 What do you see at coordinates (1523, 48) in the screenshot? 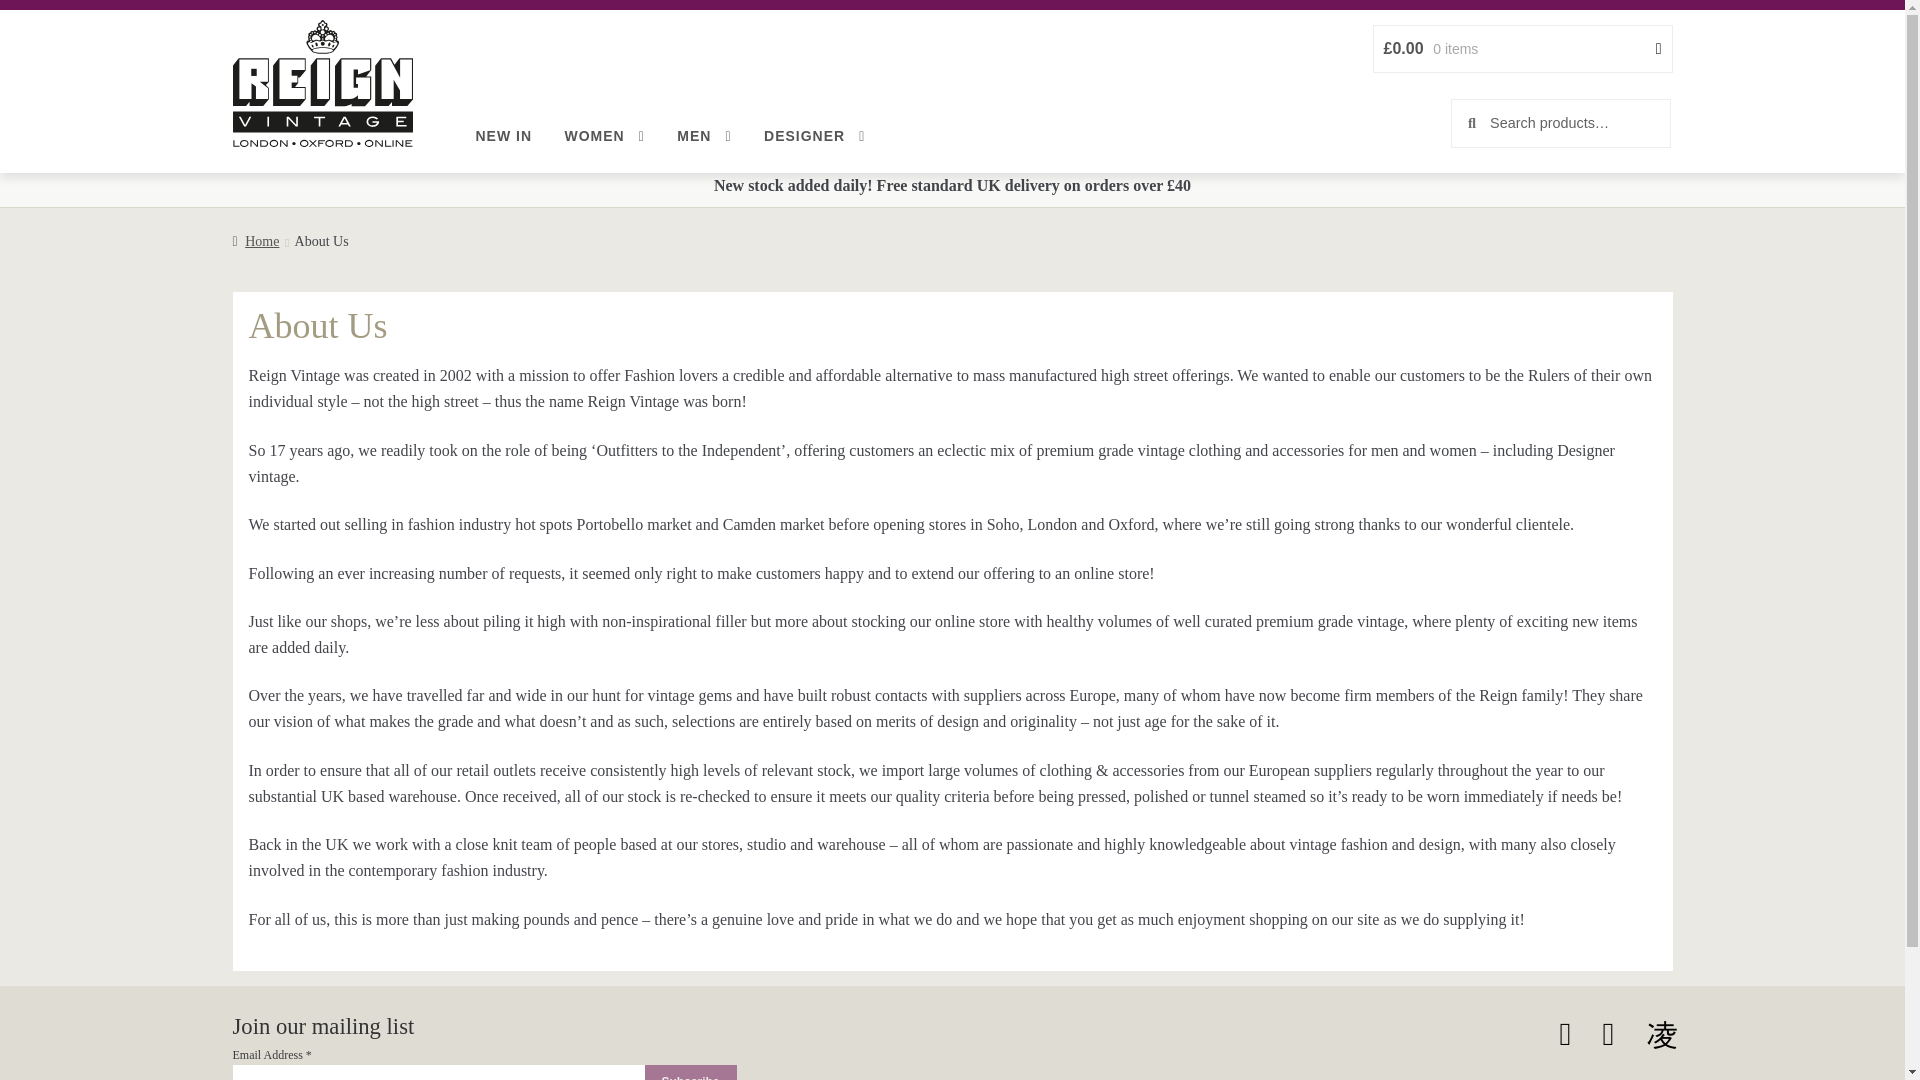
I see `View your shopping basket` at bounding box center [1523, 48].